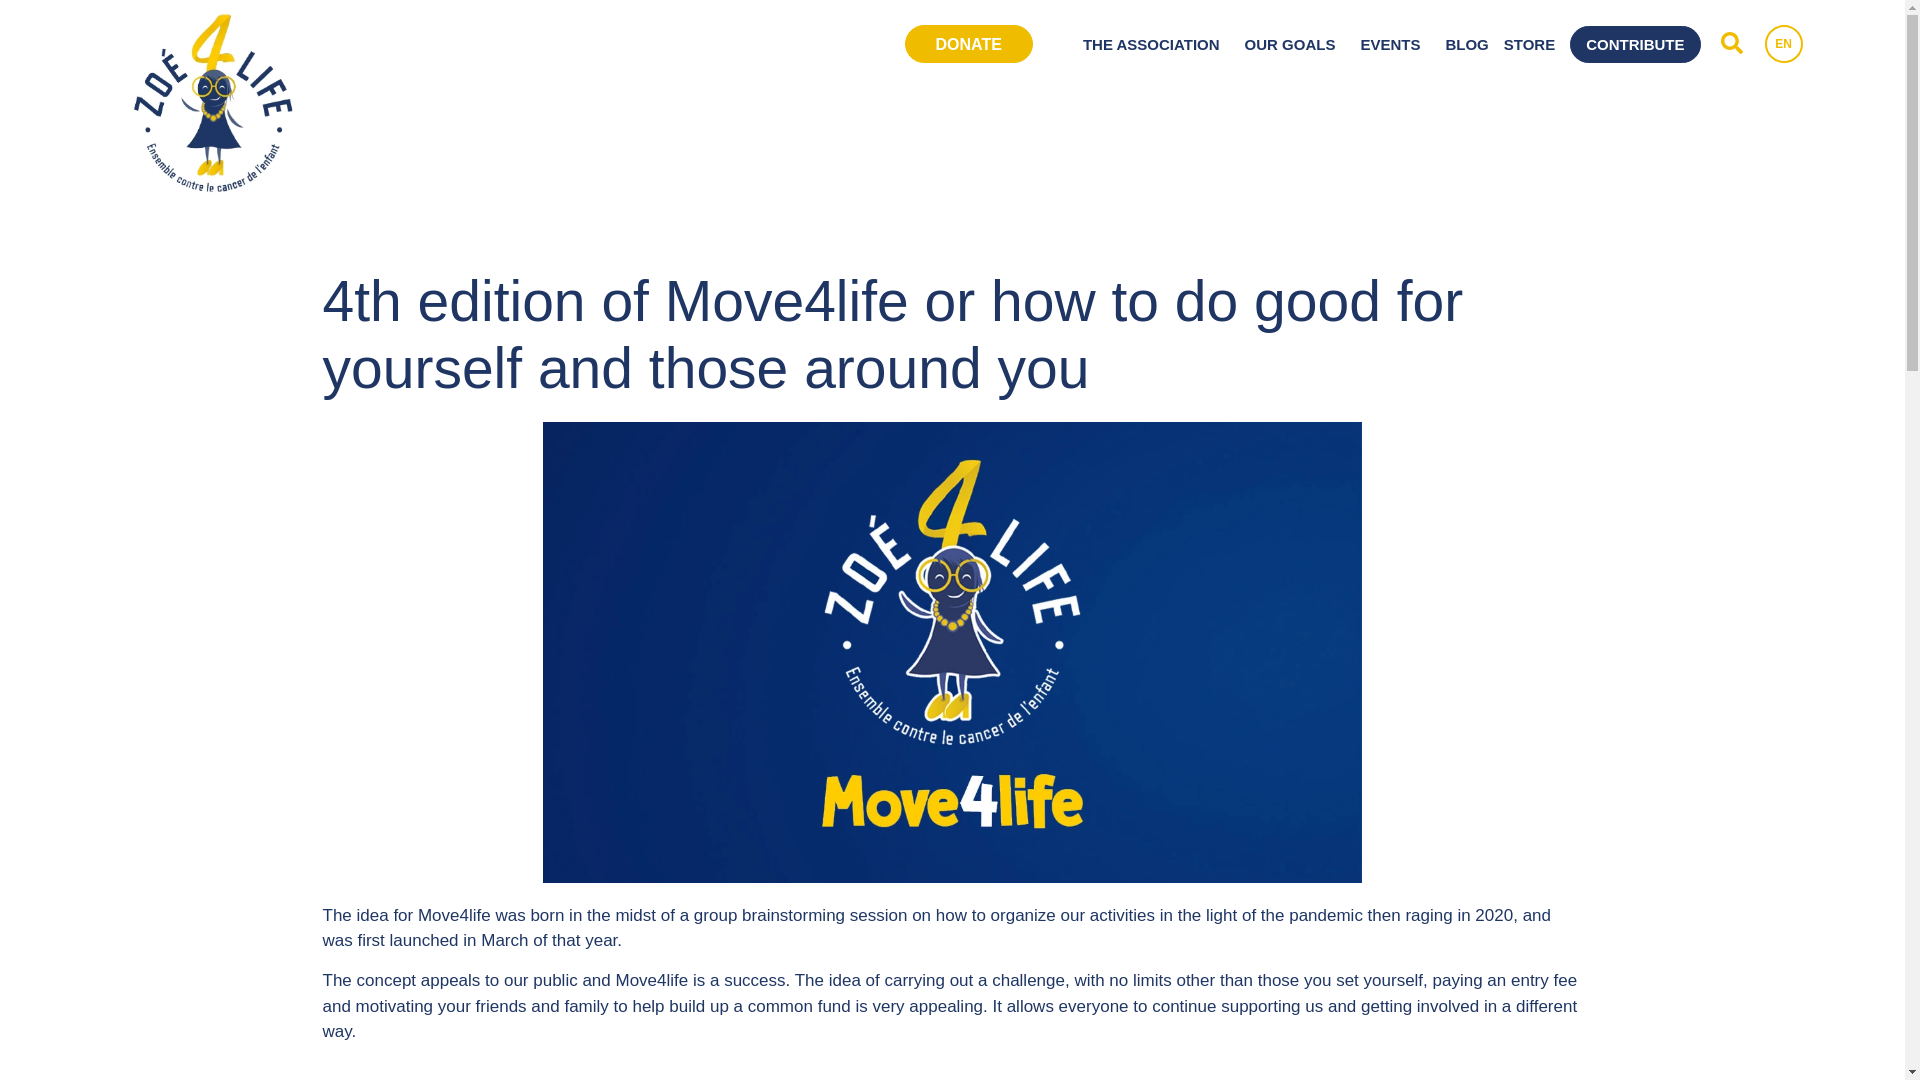  I want to click on OUR GOALS, so click(1294, 44).